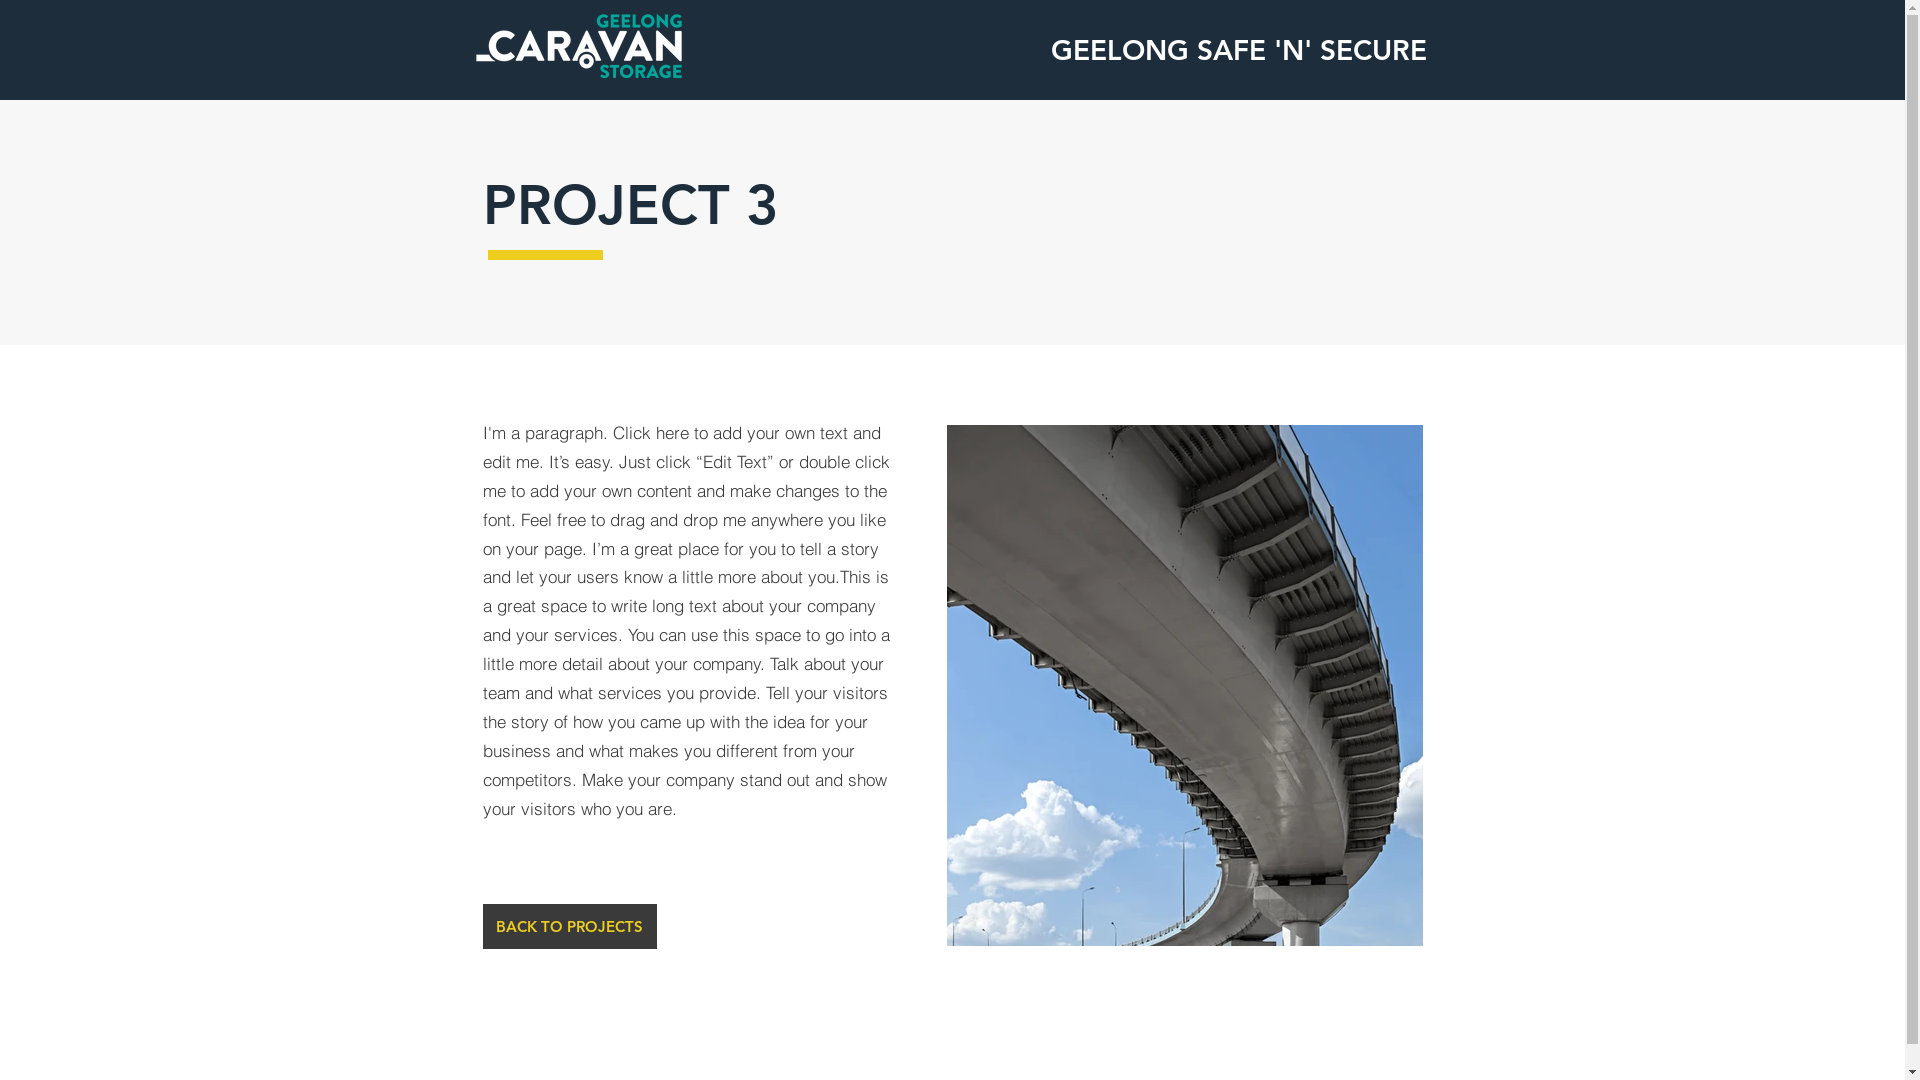  Describe the element at coordinates (569, 926) in the screenshot. I see `BACK TO PROJECTS` at that location.